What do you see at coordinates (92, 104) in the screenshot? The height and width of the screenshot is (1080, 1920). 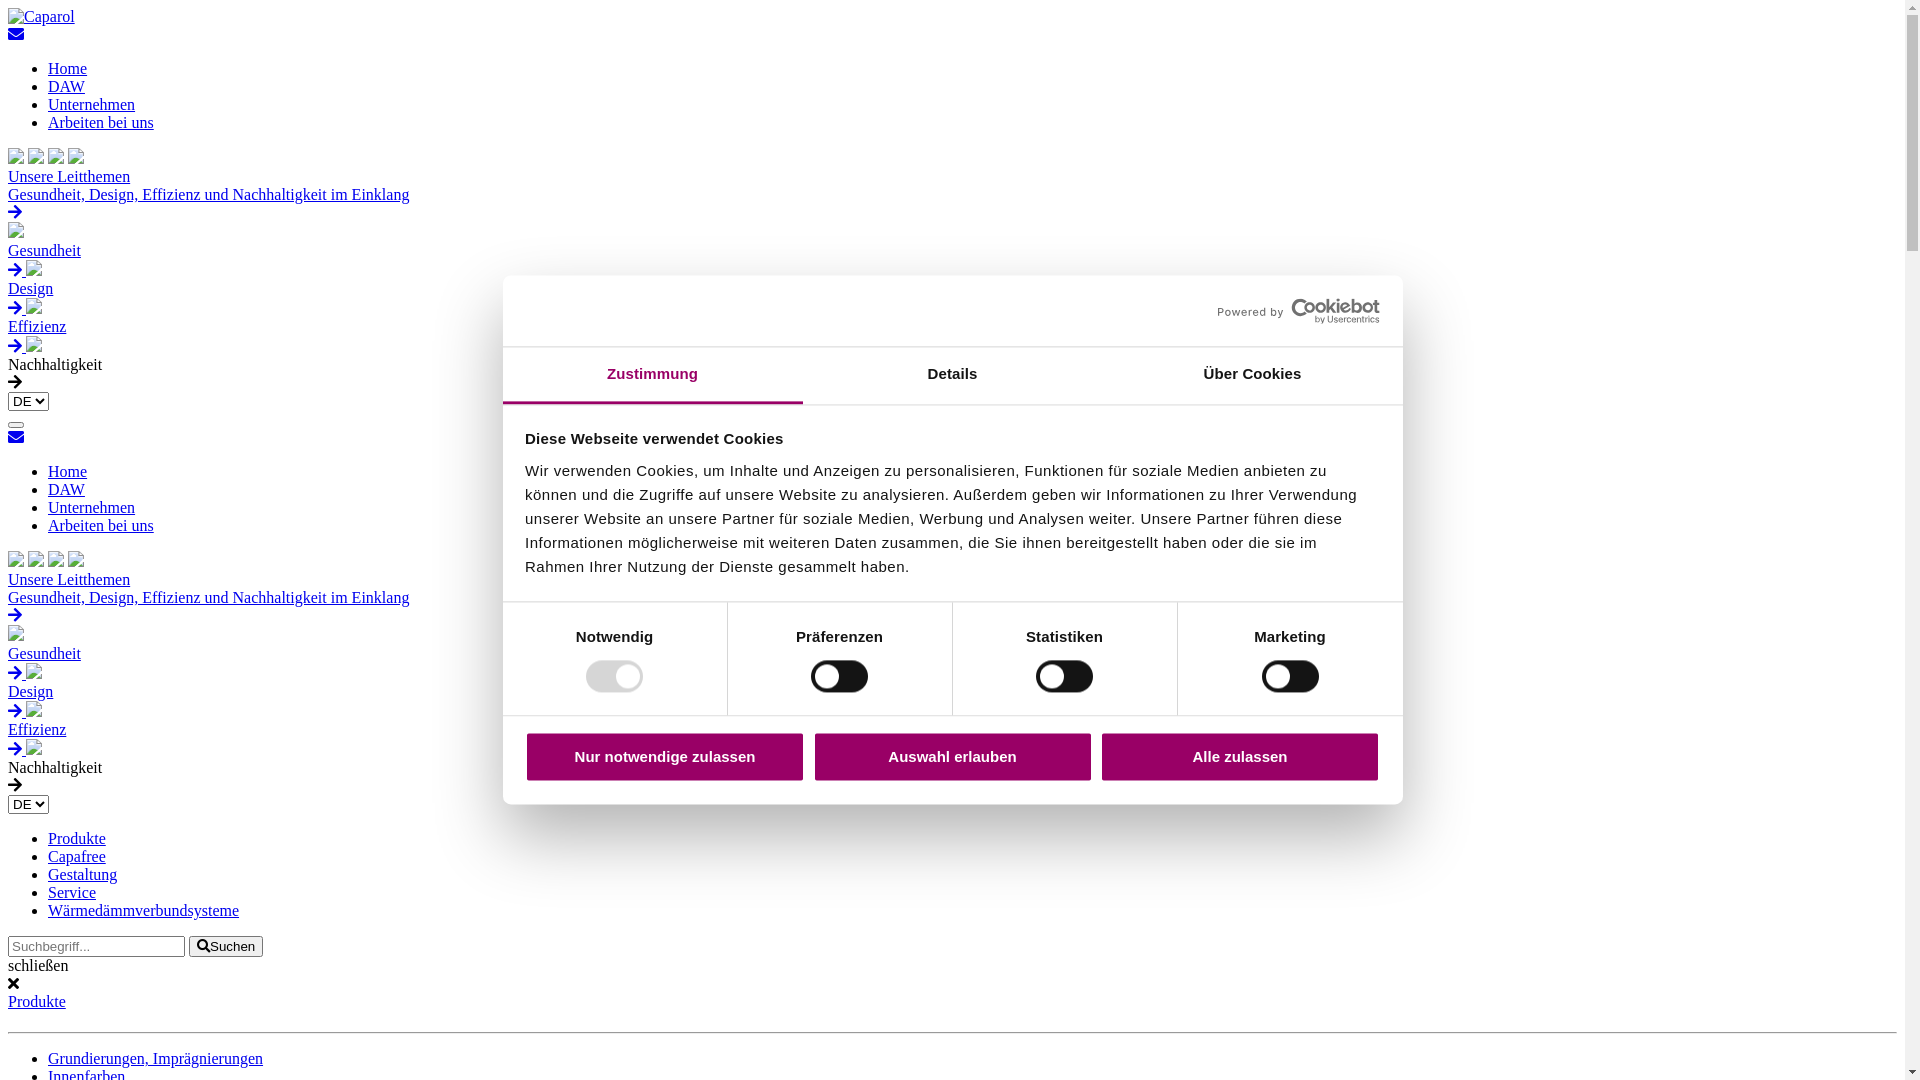 I see `Unternehmen` at bounding box center [92, 104].